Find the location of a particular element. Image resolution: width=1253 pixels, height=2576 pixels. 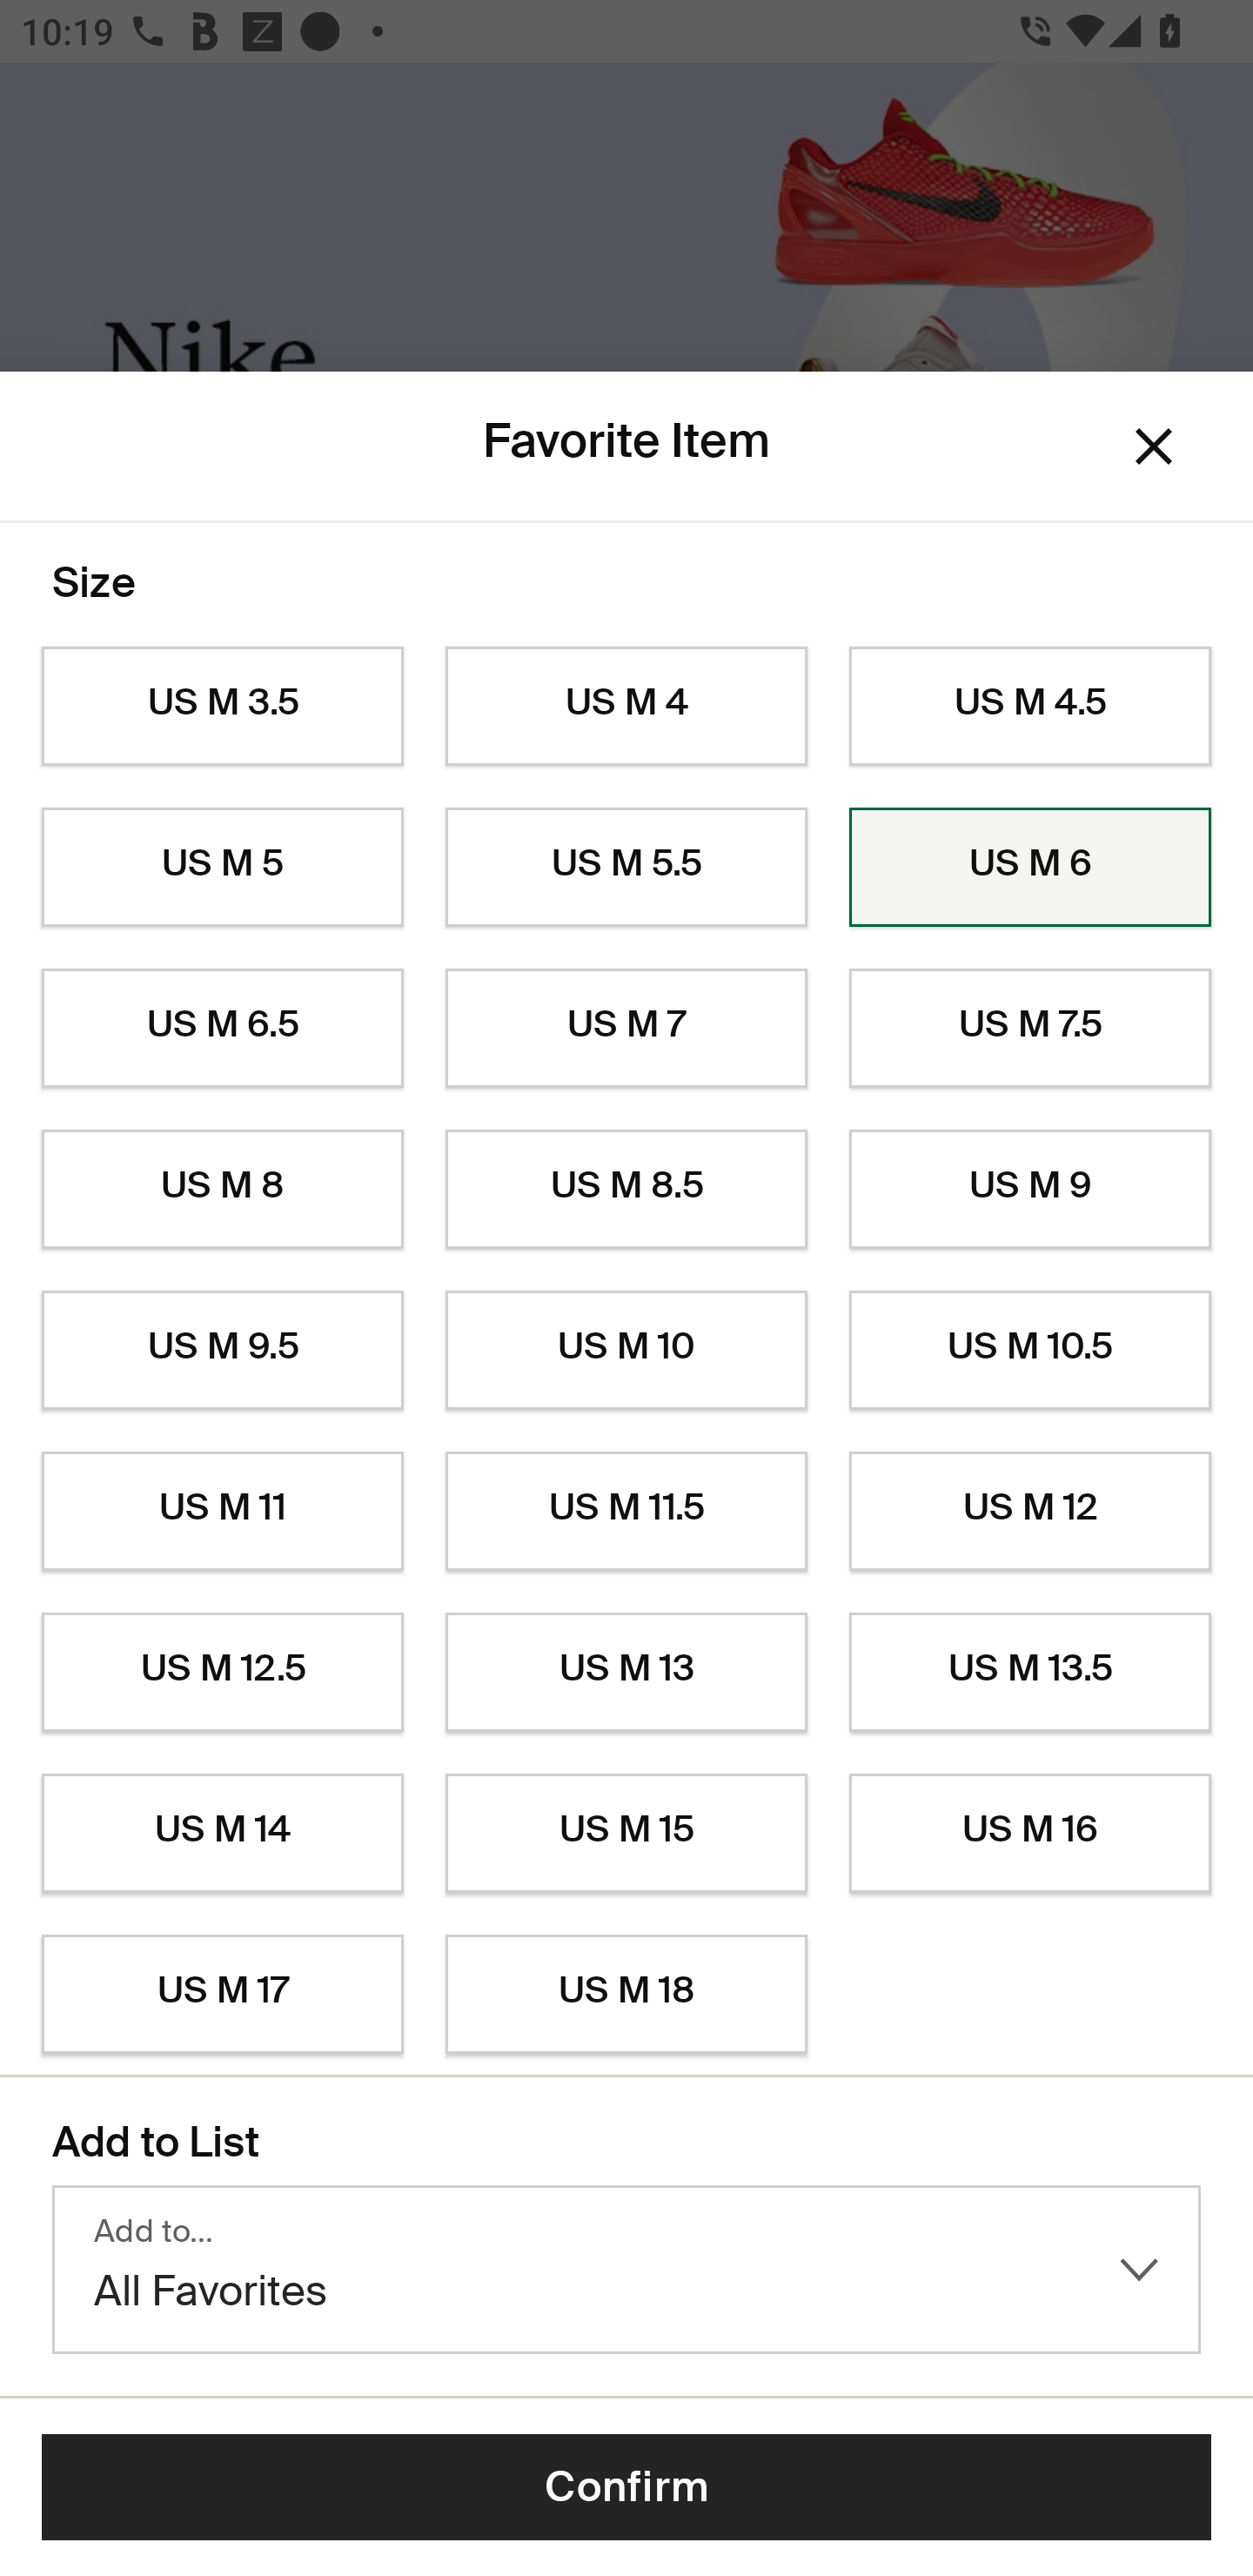

US M 8 is located at coordinates (222, 1190).